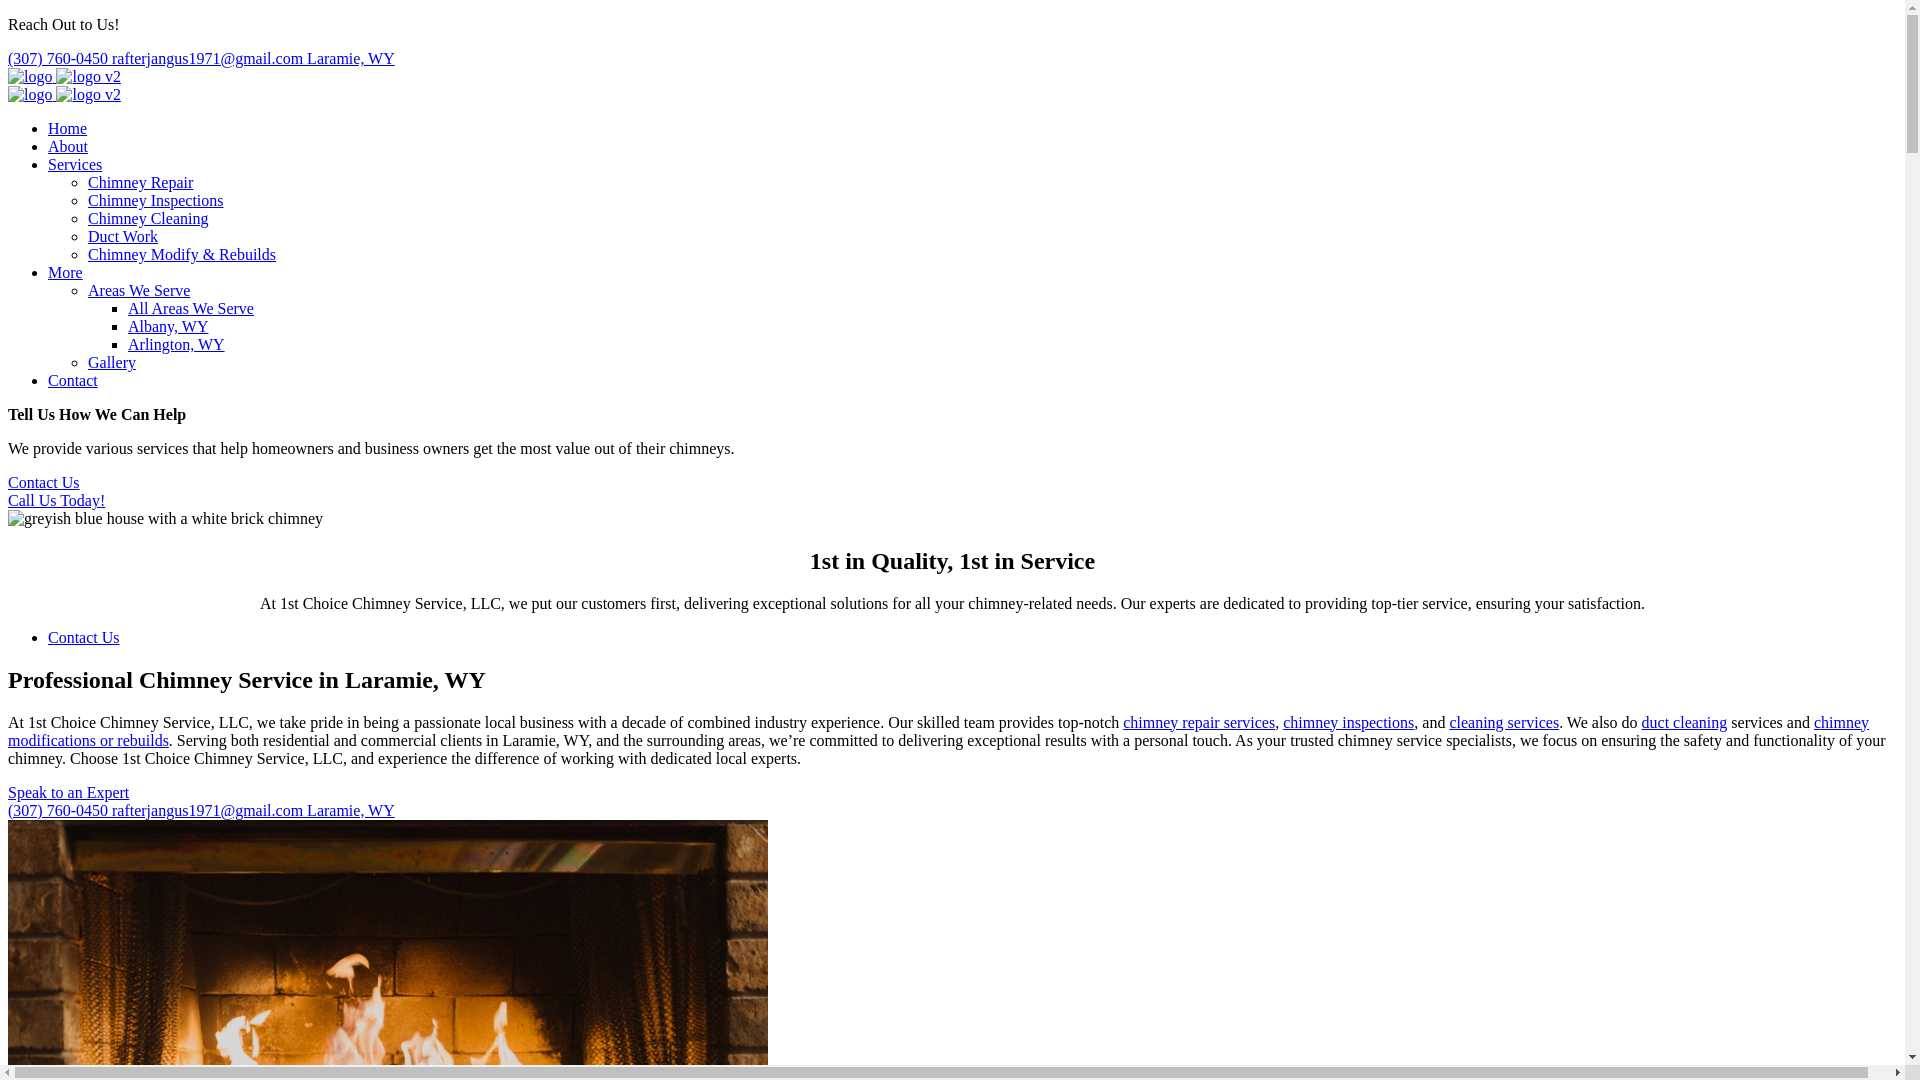  What do you see at coordinates (84, 638) in the screenshot?
I see `Contact Us` at bounding box center [84, 638].